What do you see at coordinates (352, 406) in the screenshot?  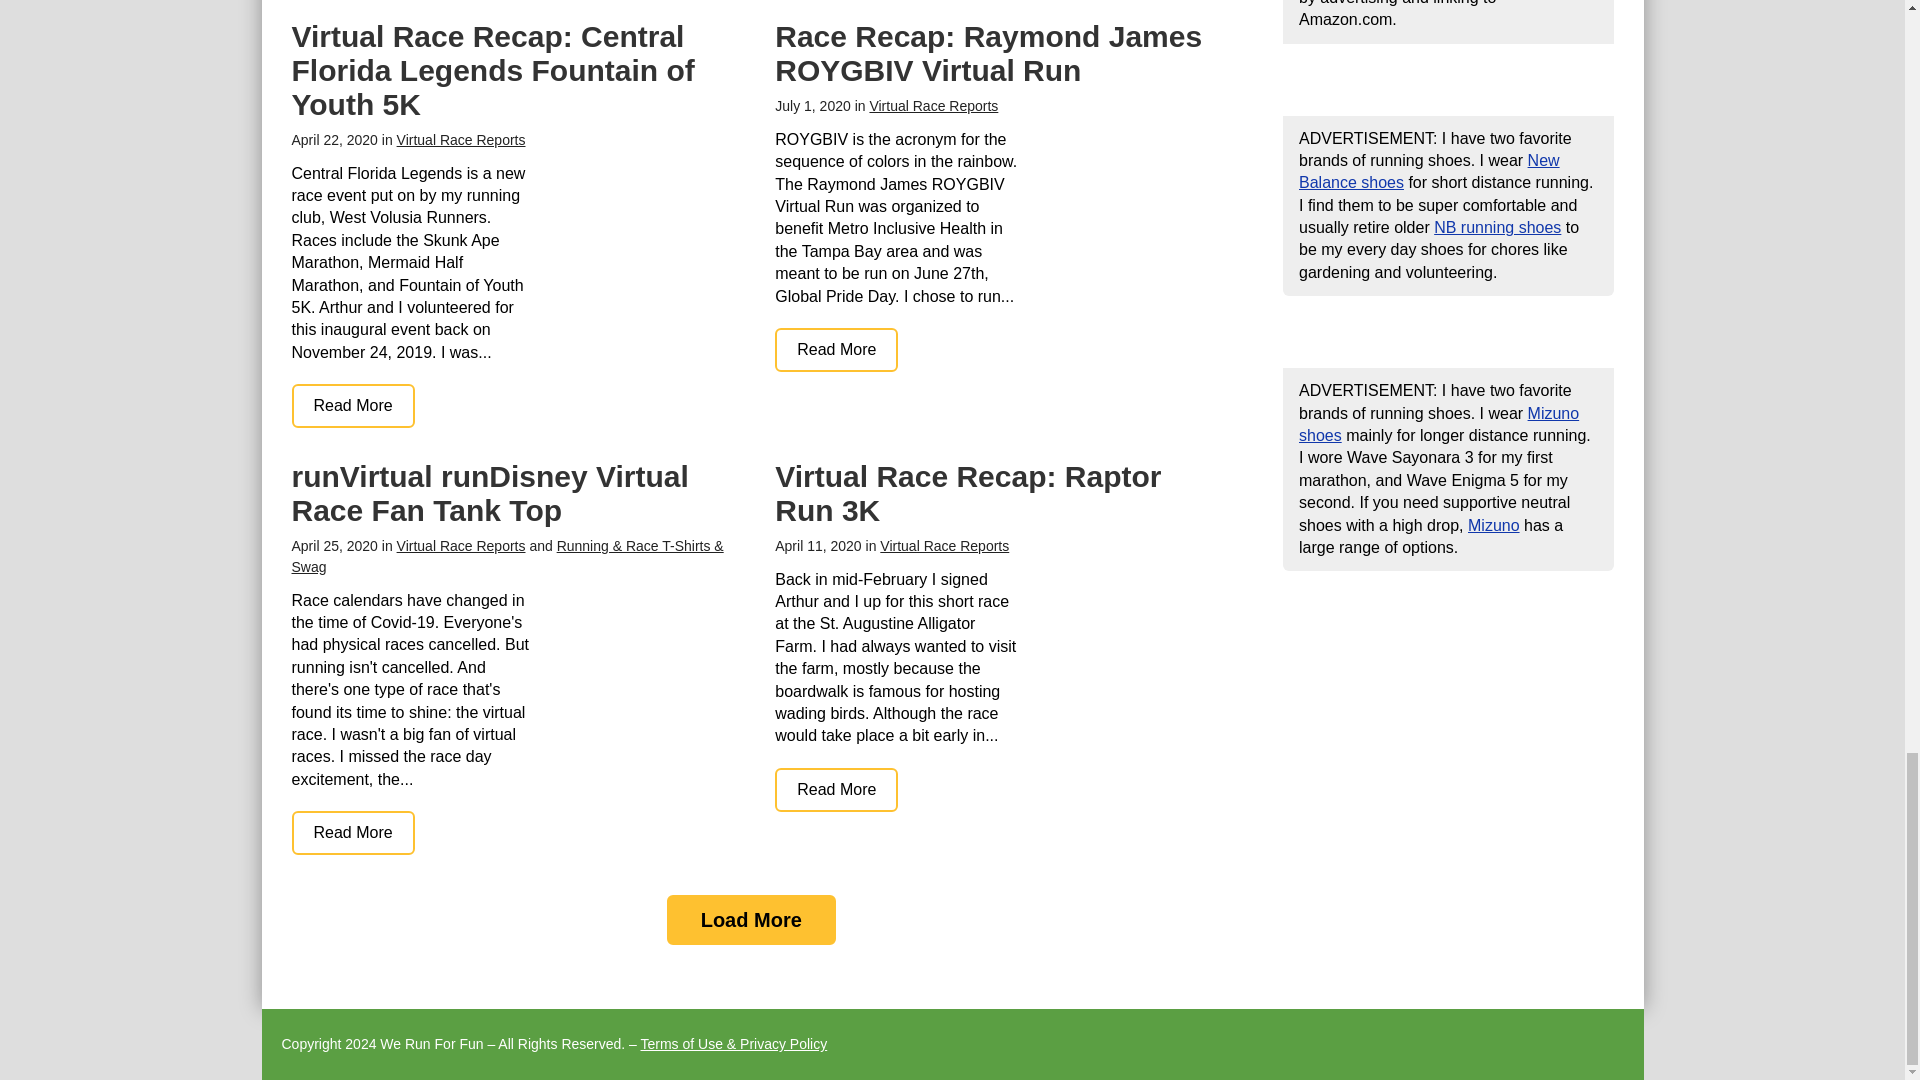 I see `Read More` at bounding box center [352, 406].